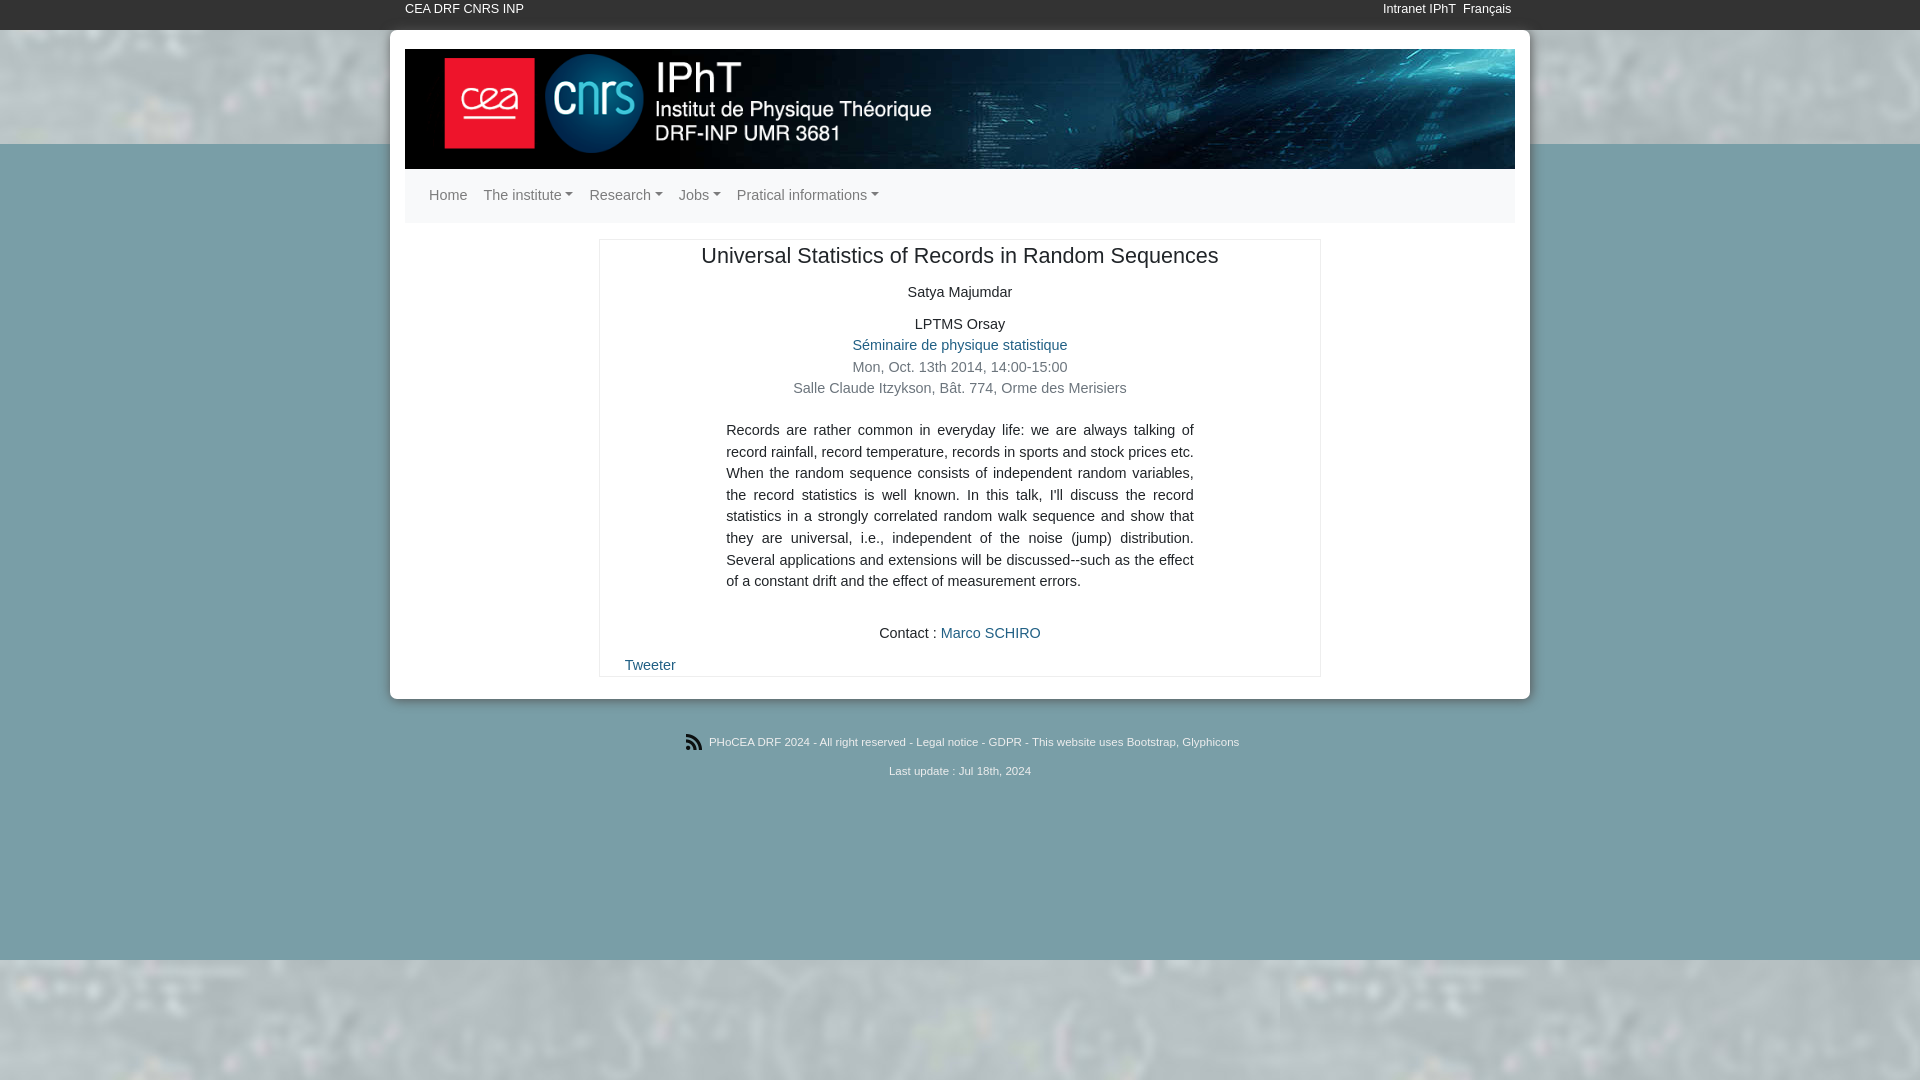 This screenshot has height=1080, width=1920. Describe the element at coordinates (446, 9) in the screenshot. I see `DRF` at that location.